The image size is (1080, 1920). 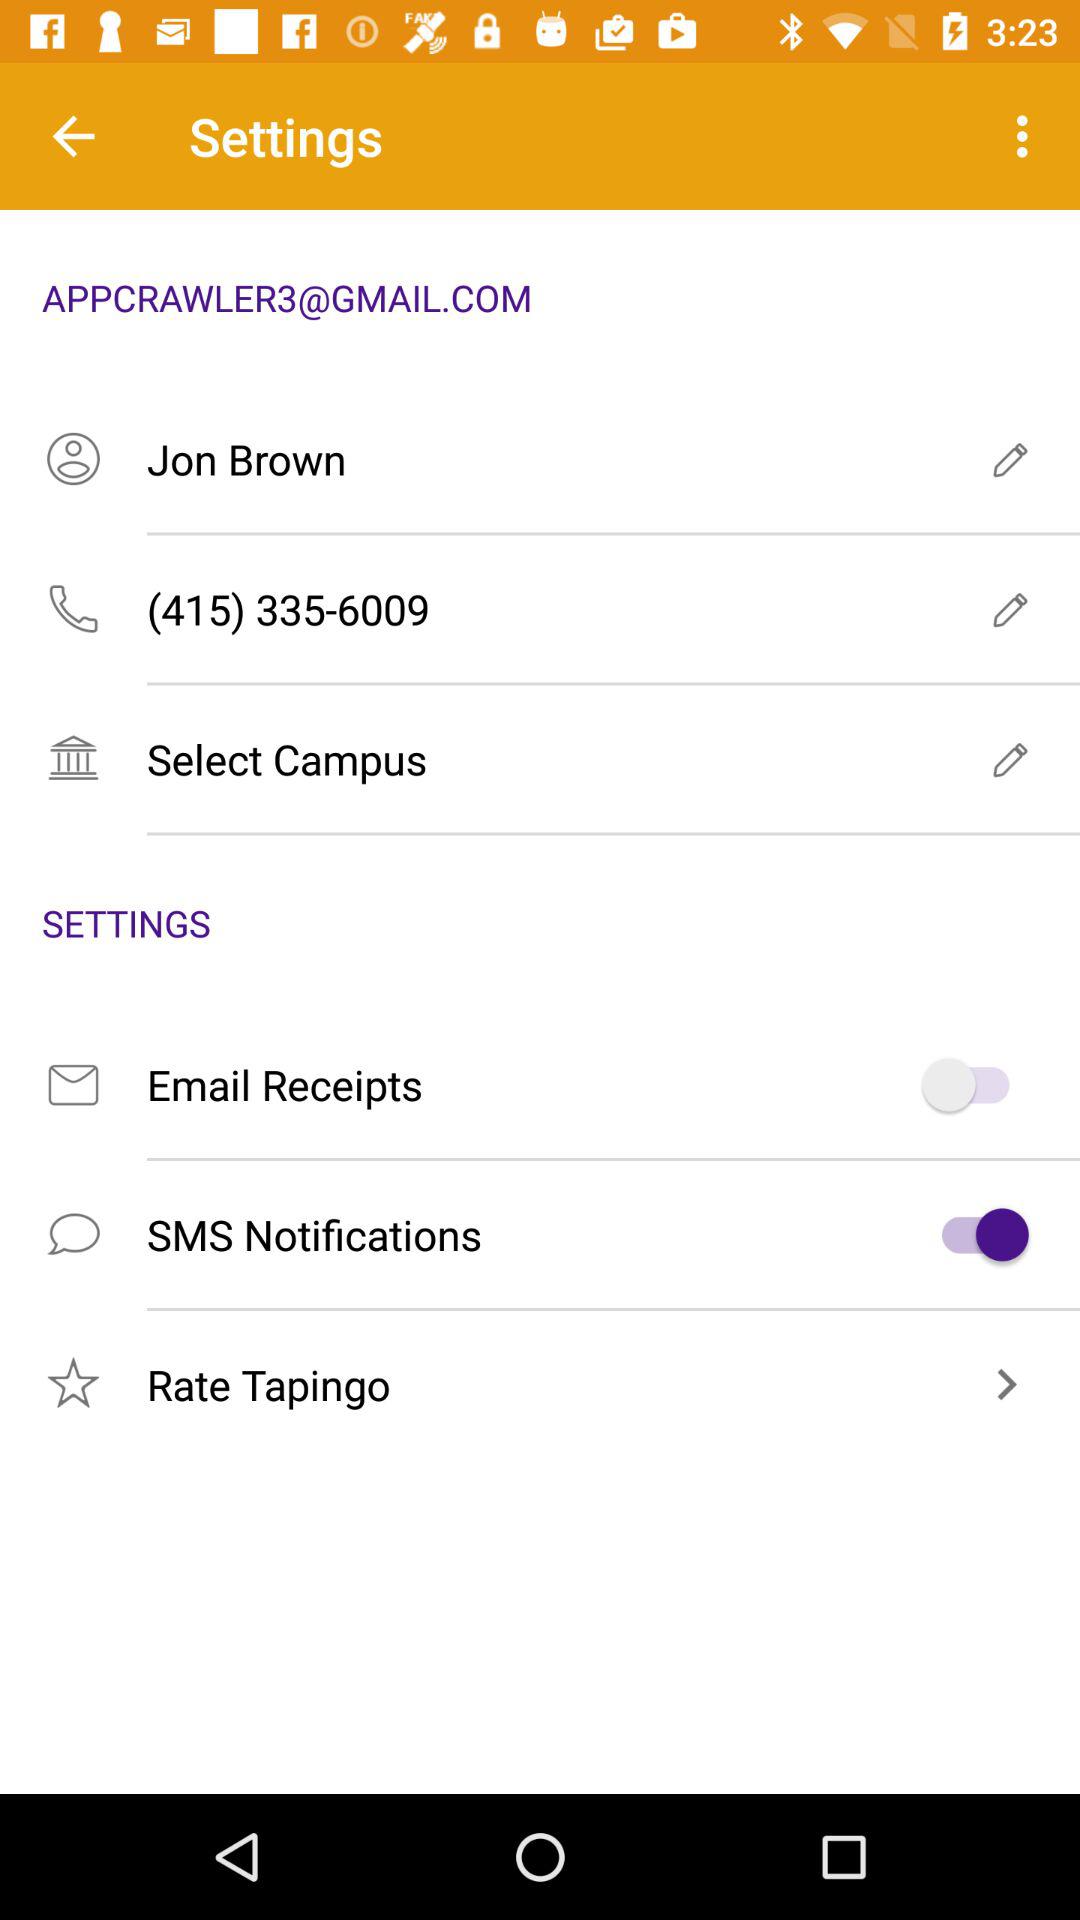 I want to click on choose the item above sms notifications icon, so click(x=540, y=1084).